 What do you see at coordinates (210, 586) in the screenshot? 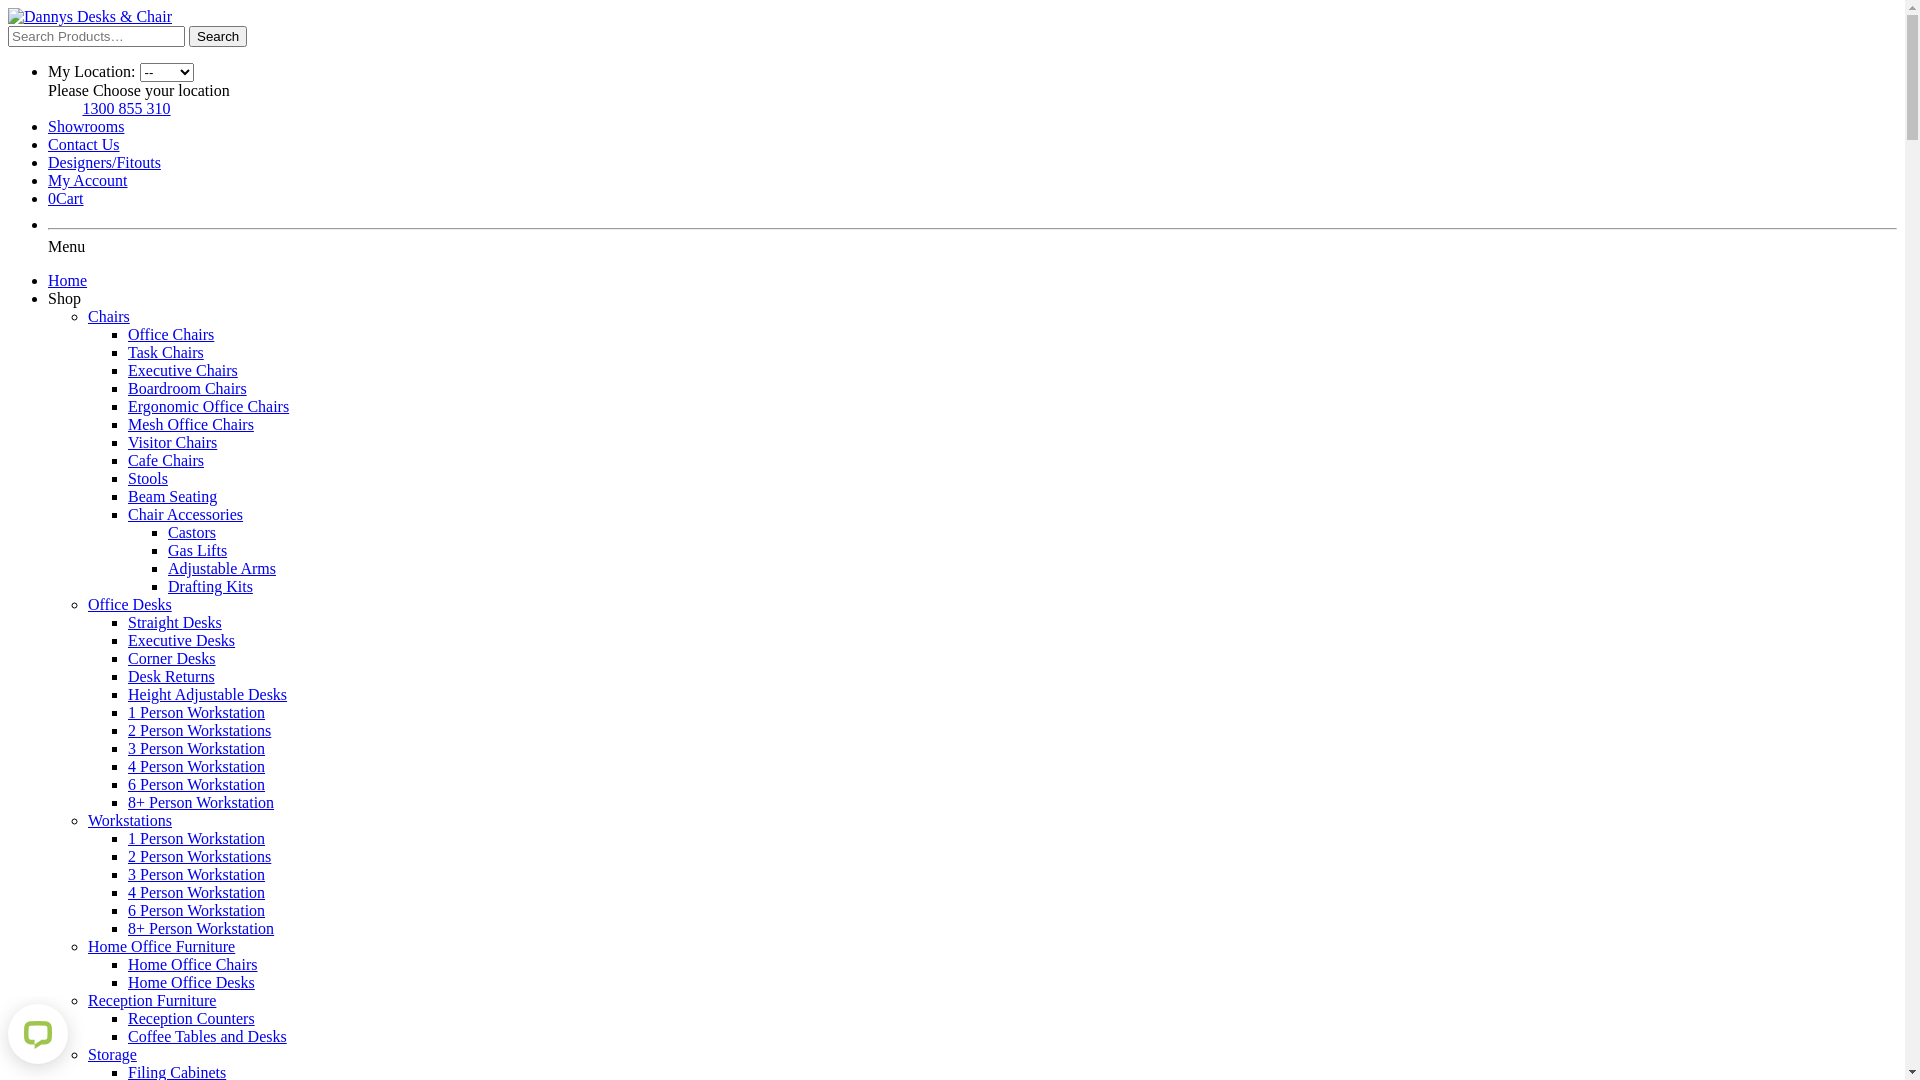
I see `Drafting Kits` at bounding box center [210, 586].